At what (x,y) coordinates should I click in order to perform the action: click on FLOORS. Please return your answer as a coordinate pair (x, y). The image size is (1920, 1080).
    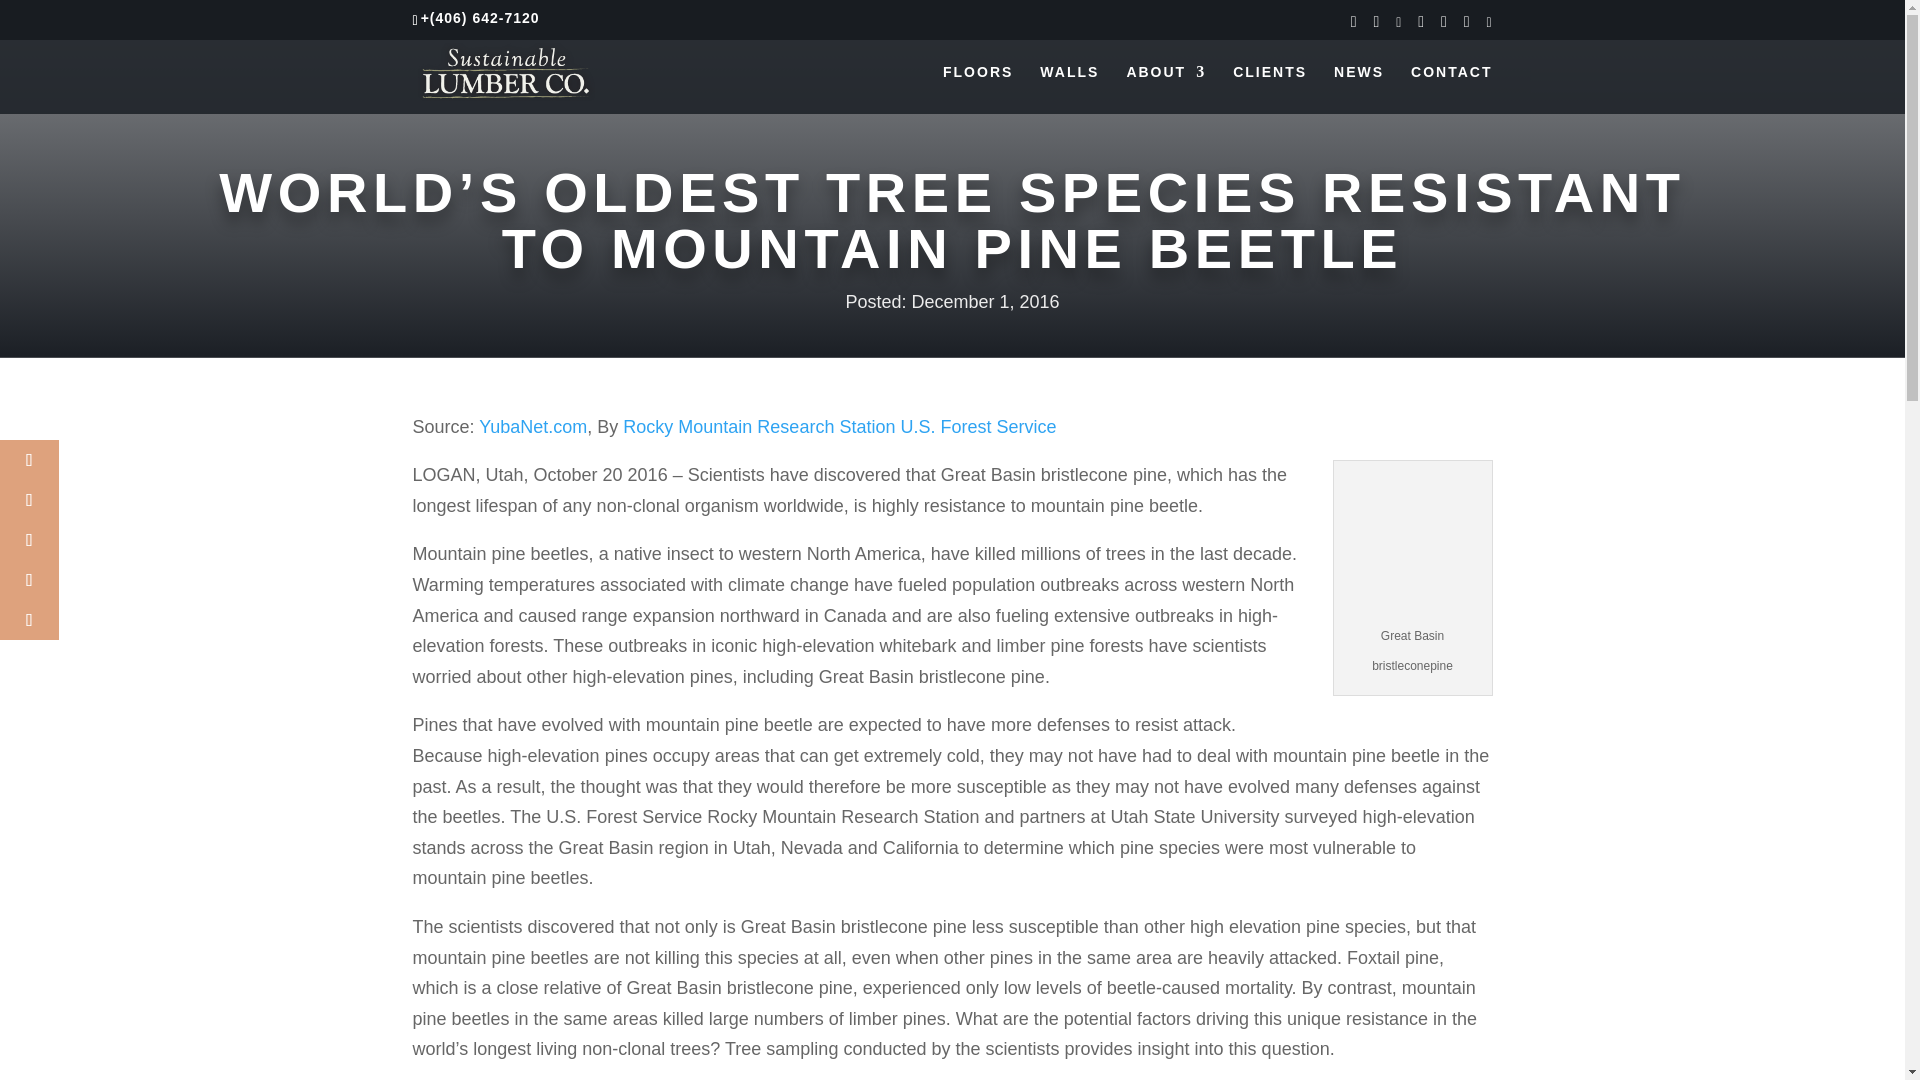
    Looking at the image, I should click on (978, 89).